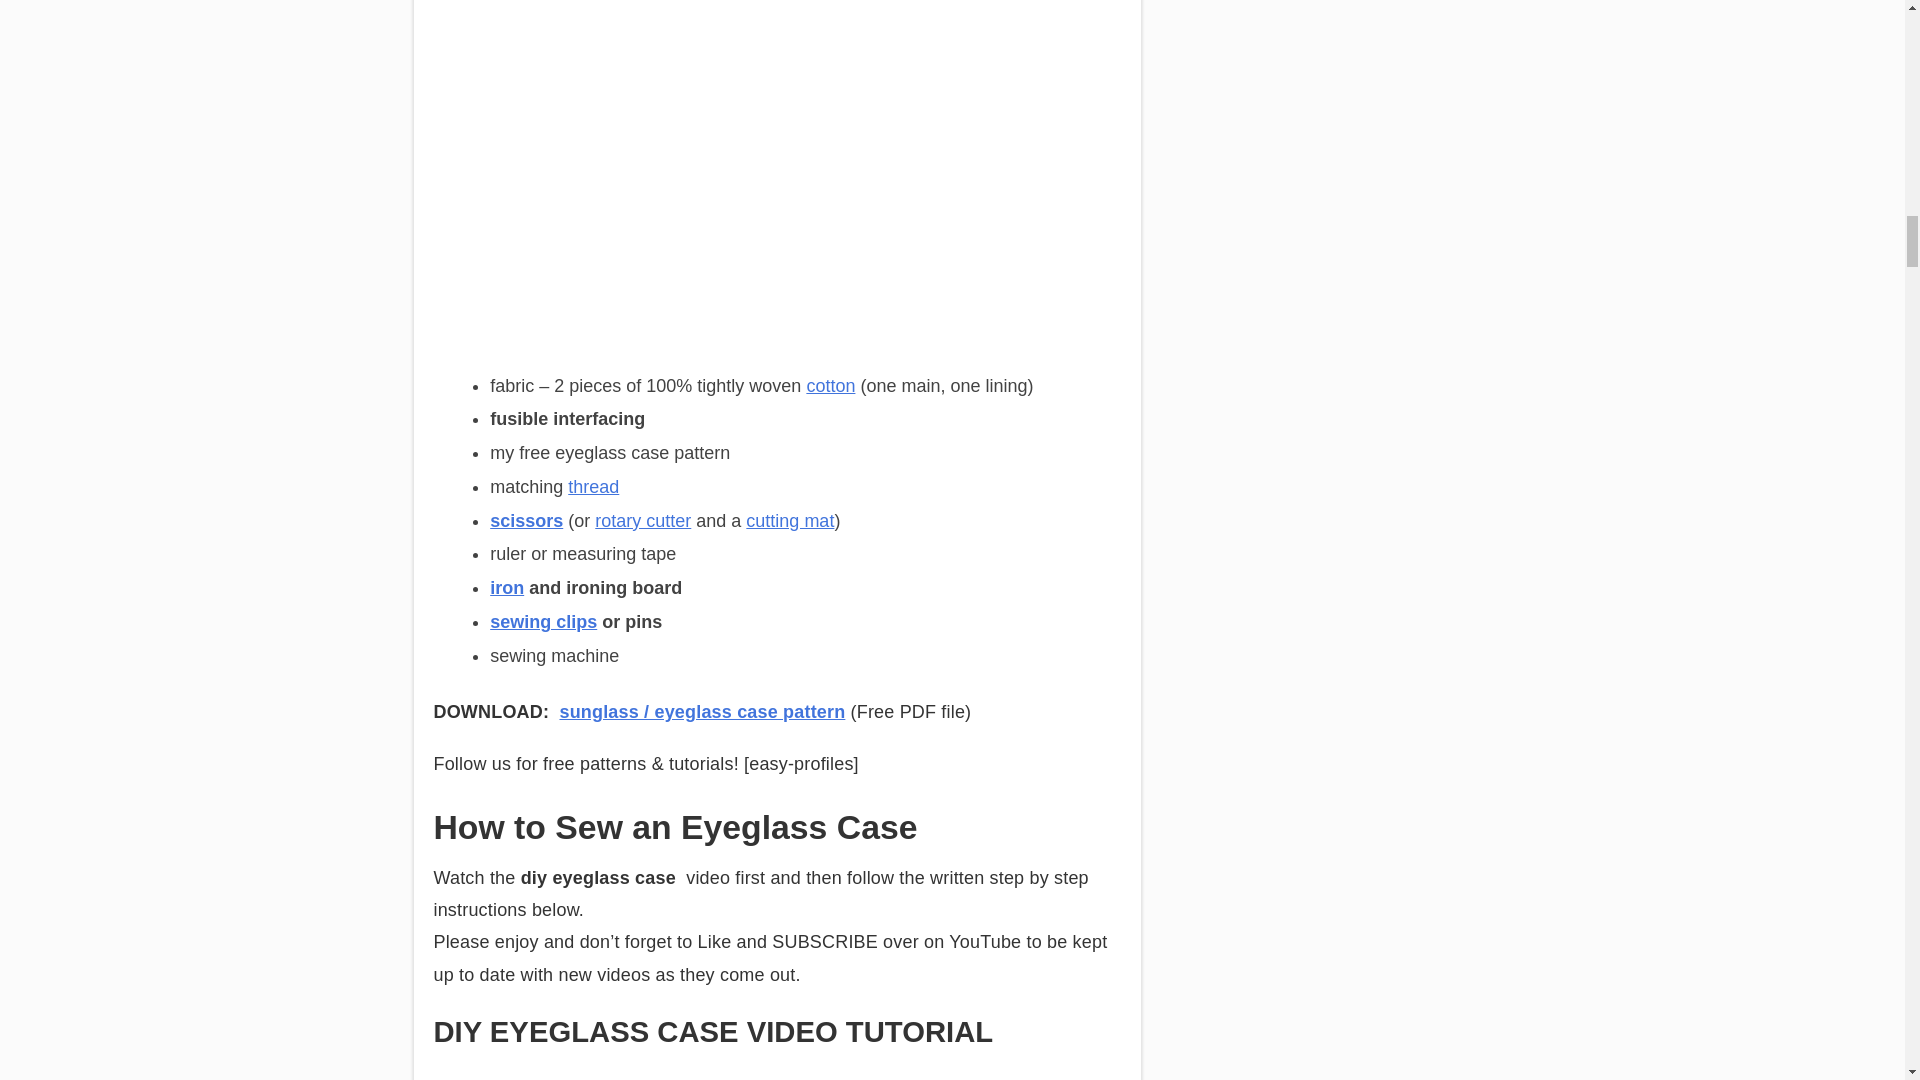 The width and height of the screenshot is (1920, 1080). What do you see at coordinates (506, 588) in the screenshot?
I see `iron` at bounding box center [506, 588].